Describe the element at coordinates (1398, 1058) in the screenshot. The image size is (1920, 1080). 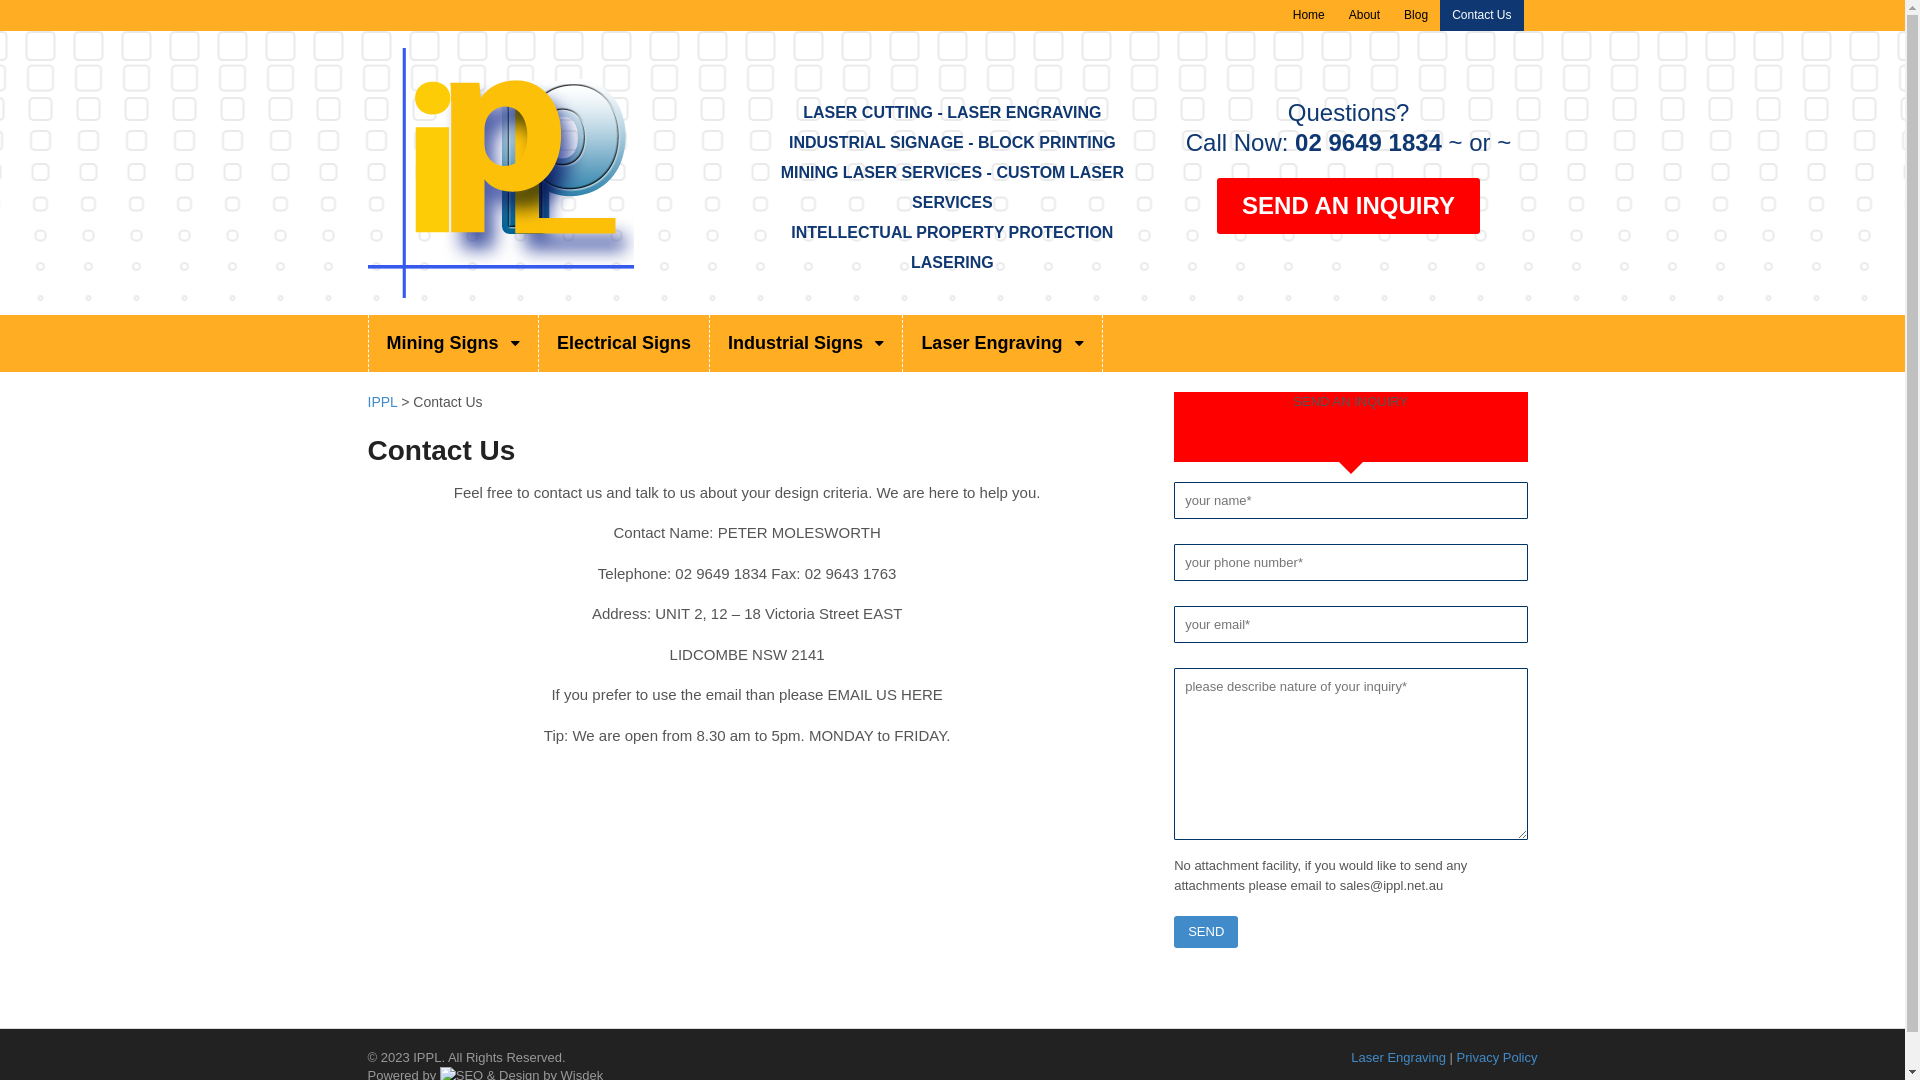
I see `Laser Engraving` at that location.